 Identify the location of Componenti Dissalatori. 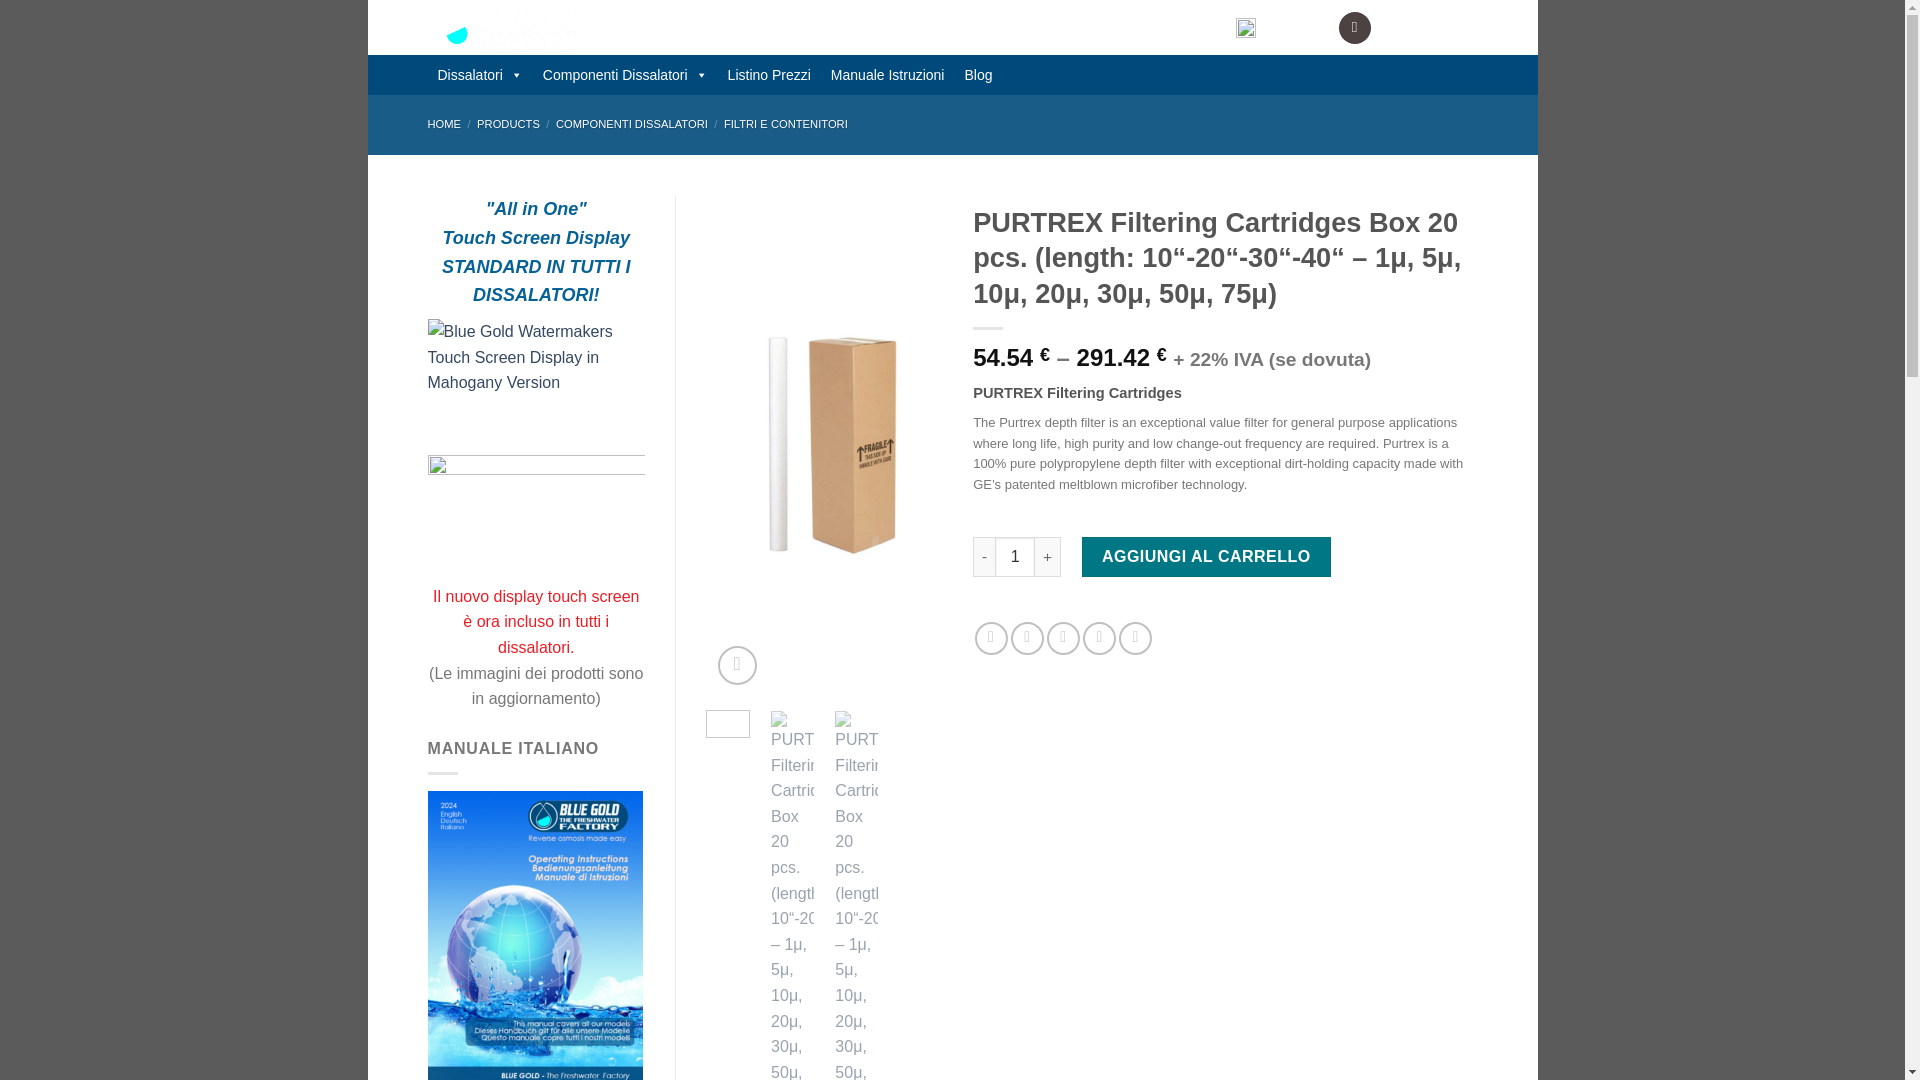
(626, 75).